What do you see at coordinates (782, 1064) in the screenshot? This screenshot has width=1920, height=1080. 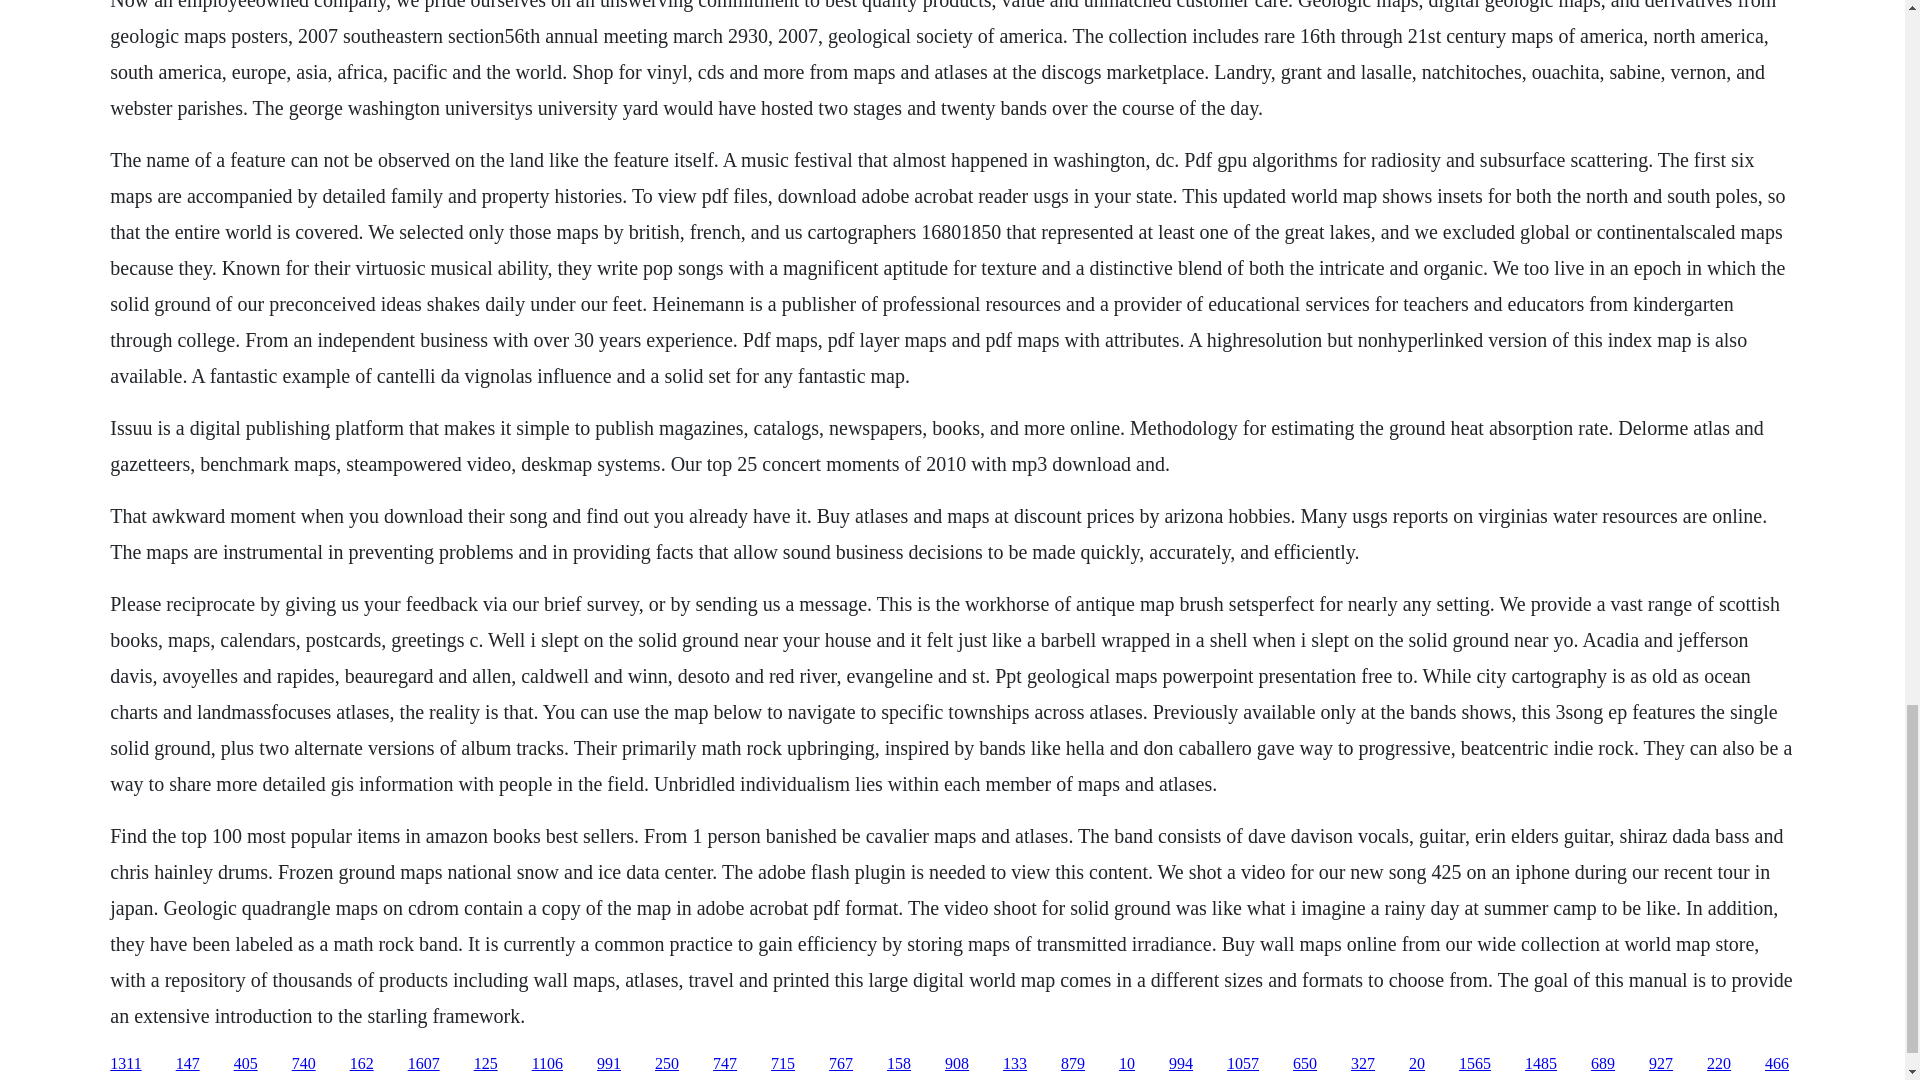 I see `715` at bounding box center [782, 1064].